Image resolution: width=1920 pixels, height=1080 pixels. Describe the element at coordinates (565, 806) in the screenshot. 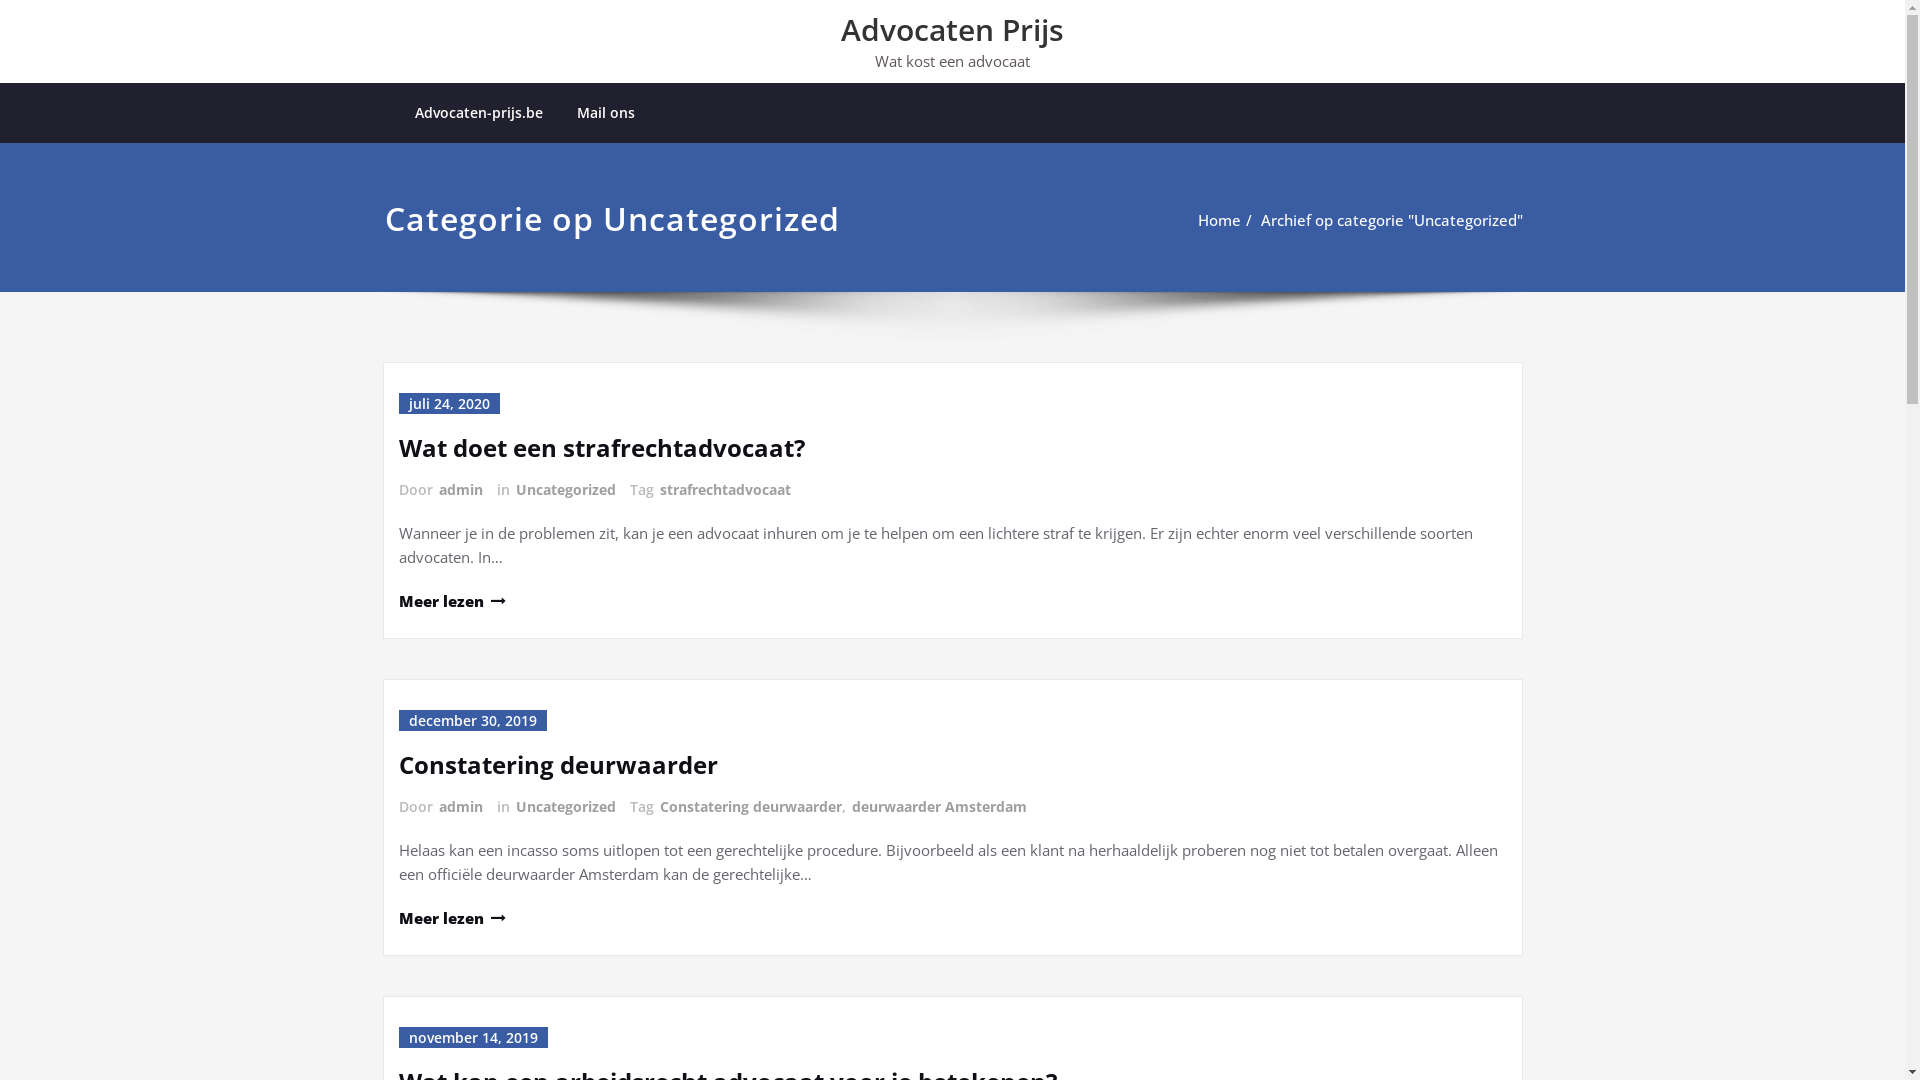

I see `Uncategorized` at that location.